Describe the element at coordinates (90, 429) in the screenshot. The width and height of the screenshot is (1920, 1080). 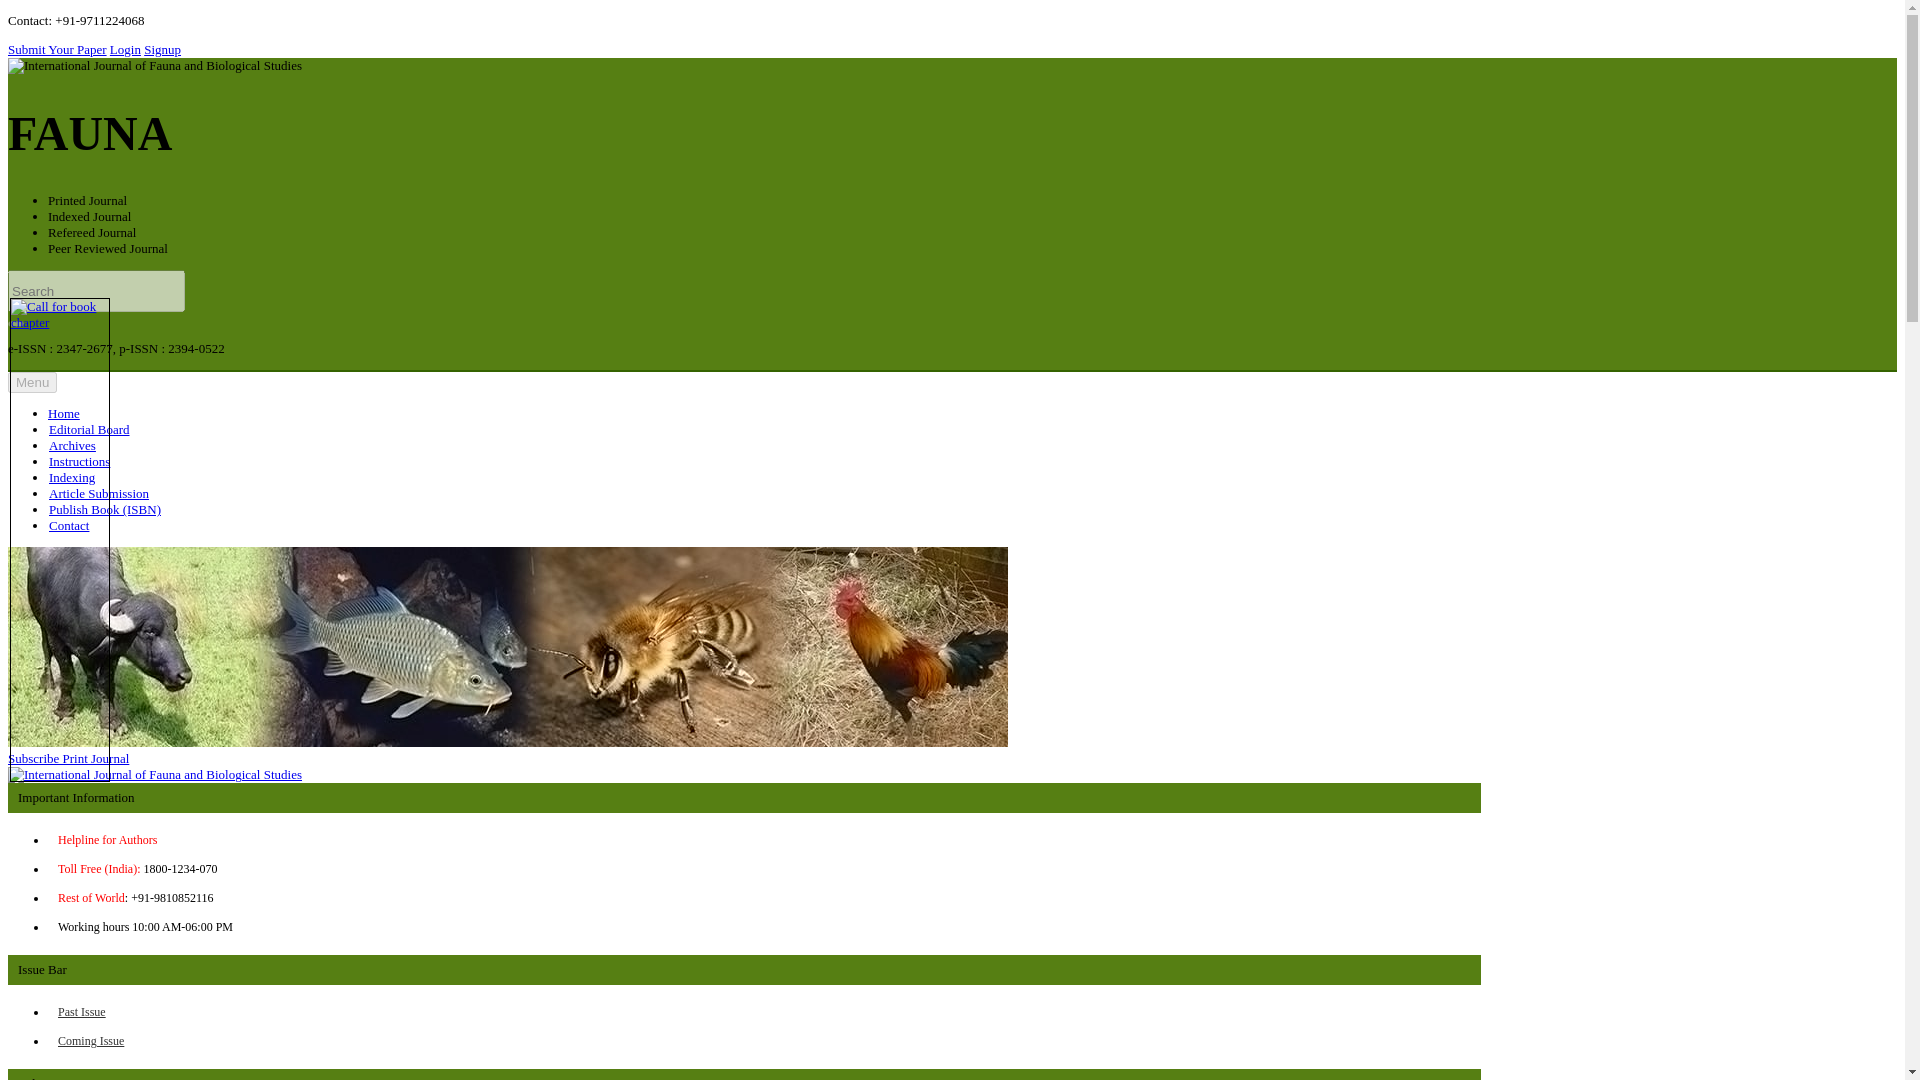
I see `Editorial Board` at that location.